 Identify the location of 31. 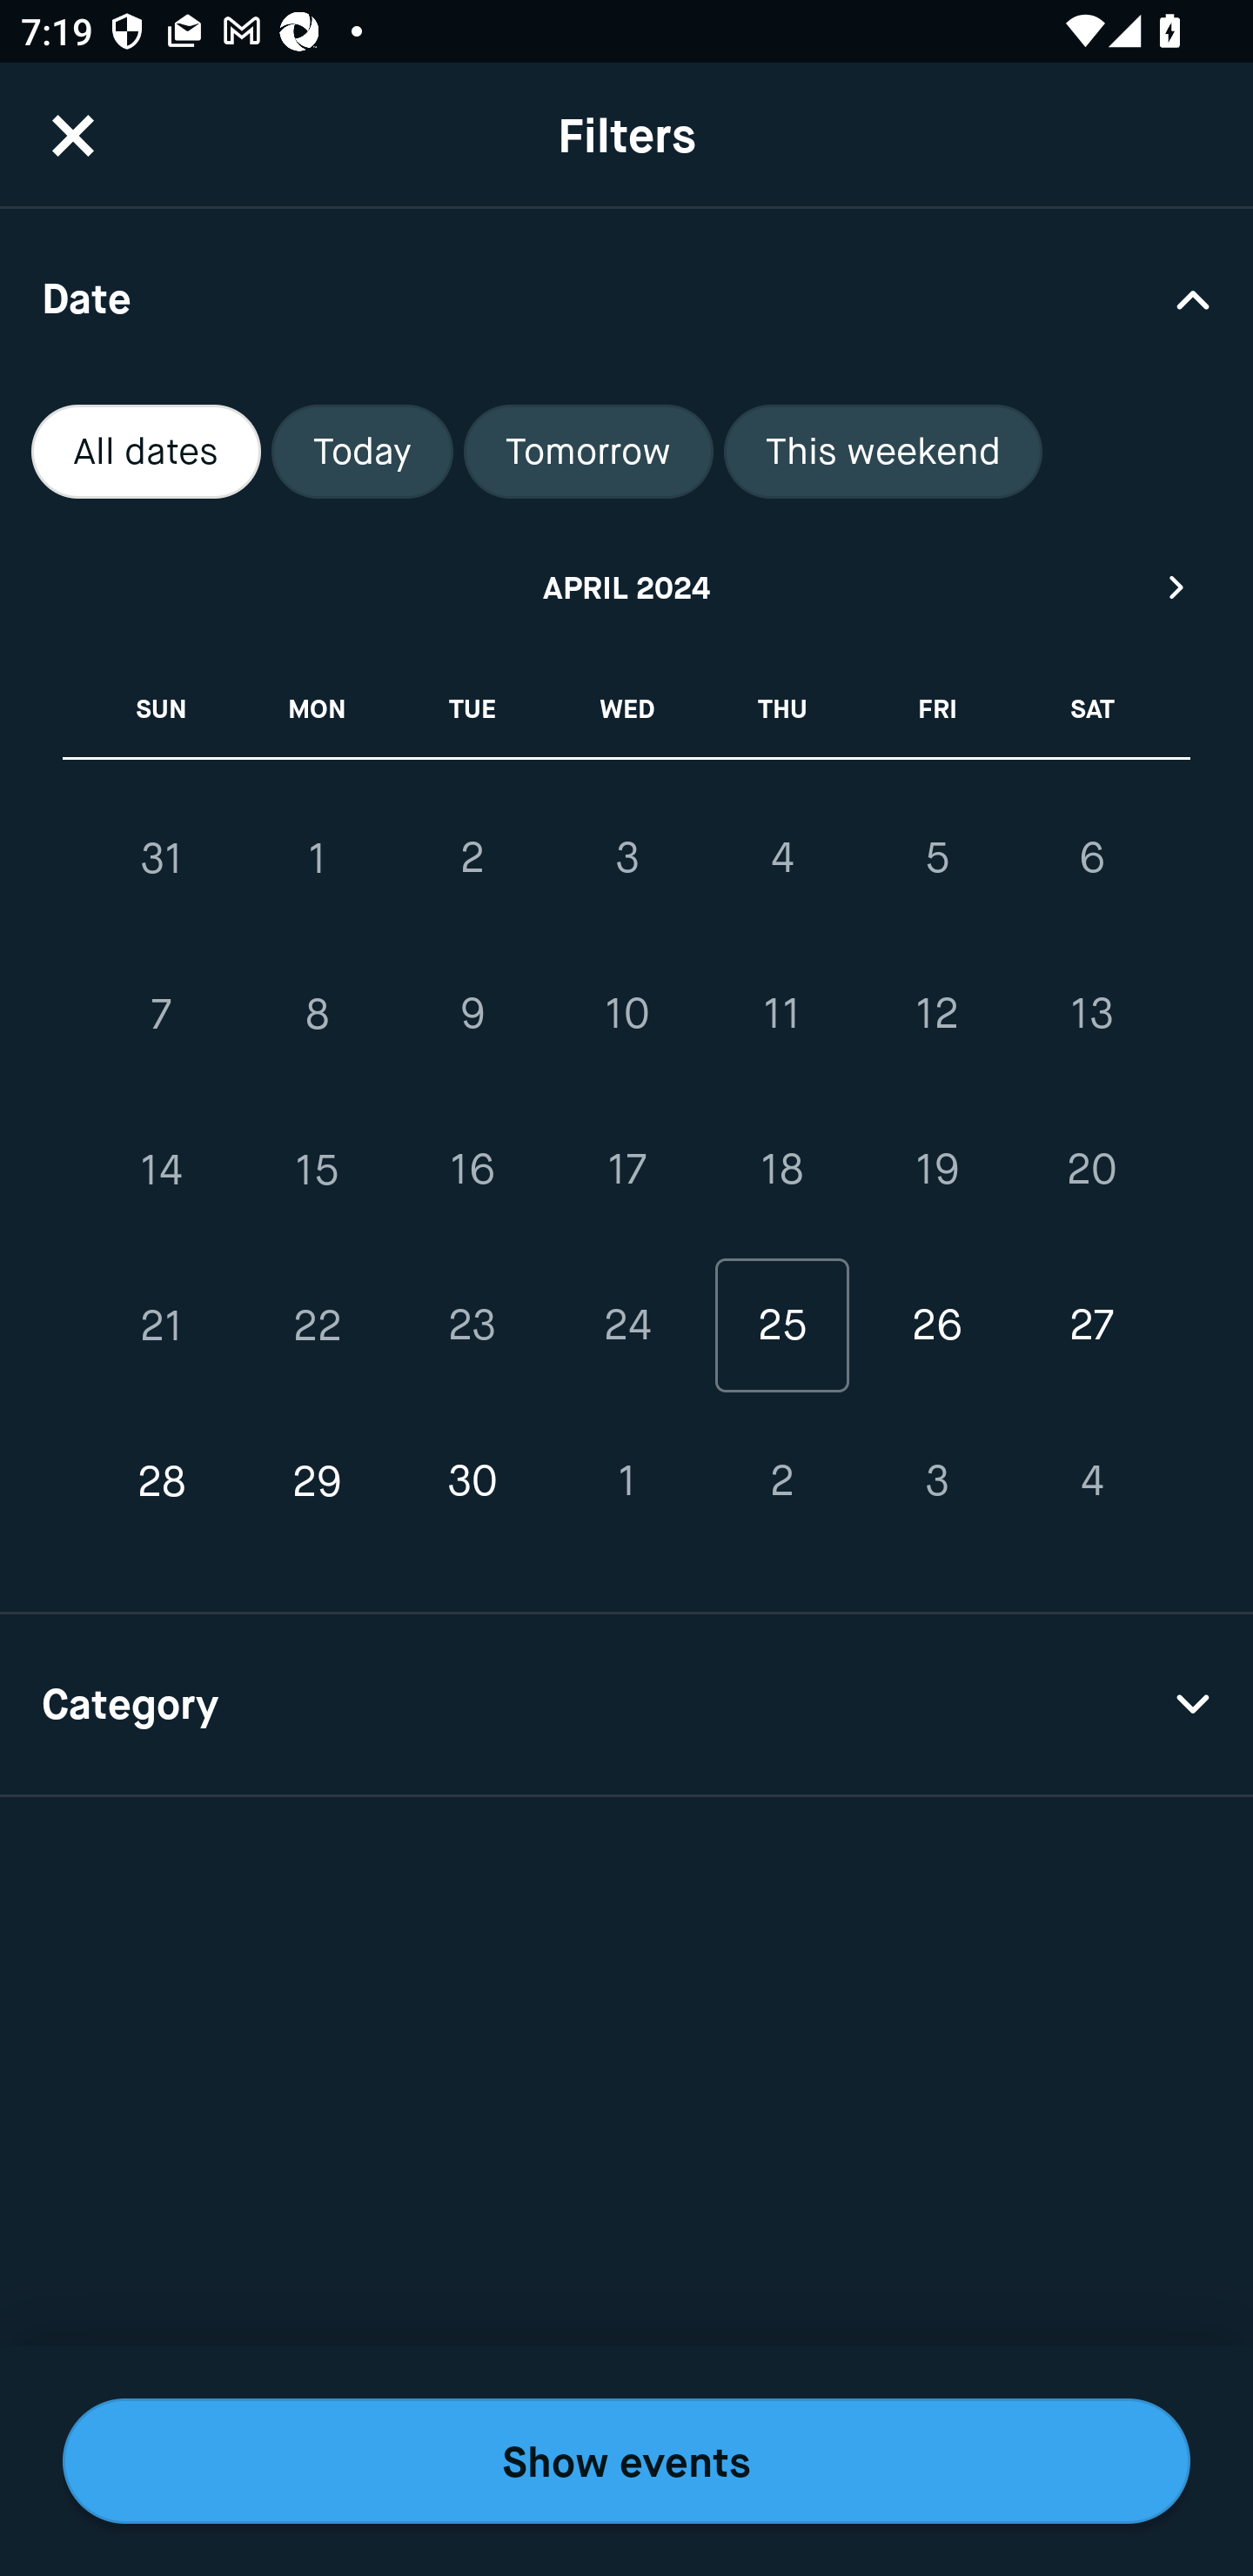
(162, 858).